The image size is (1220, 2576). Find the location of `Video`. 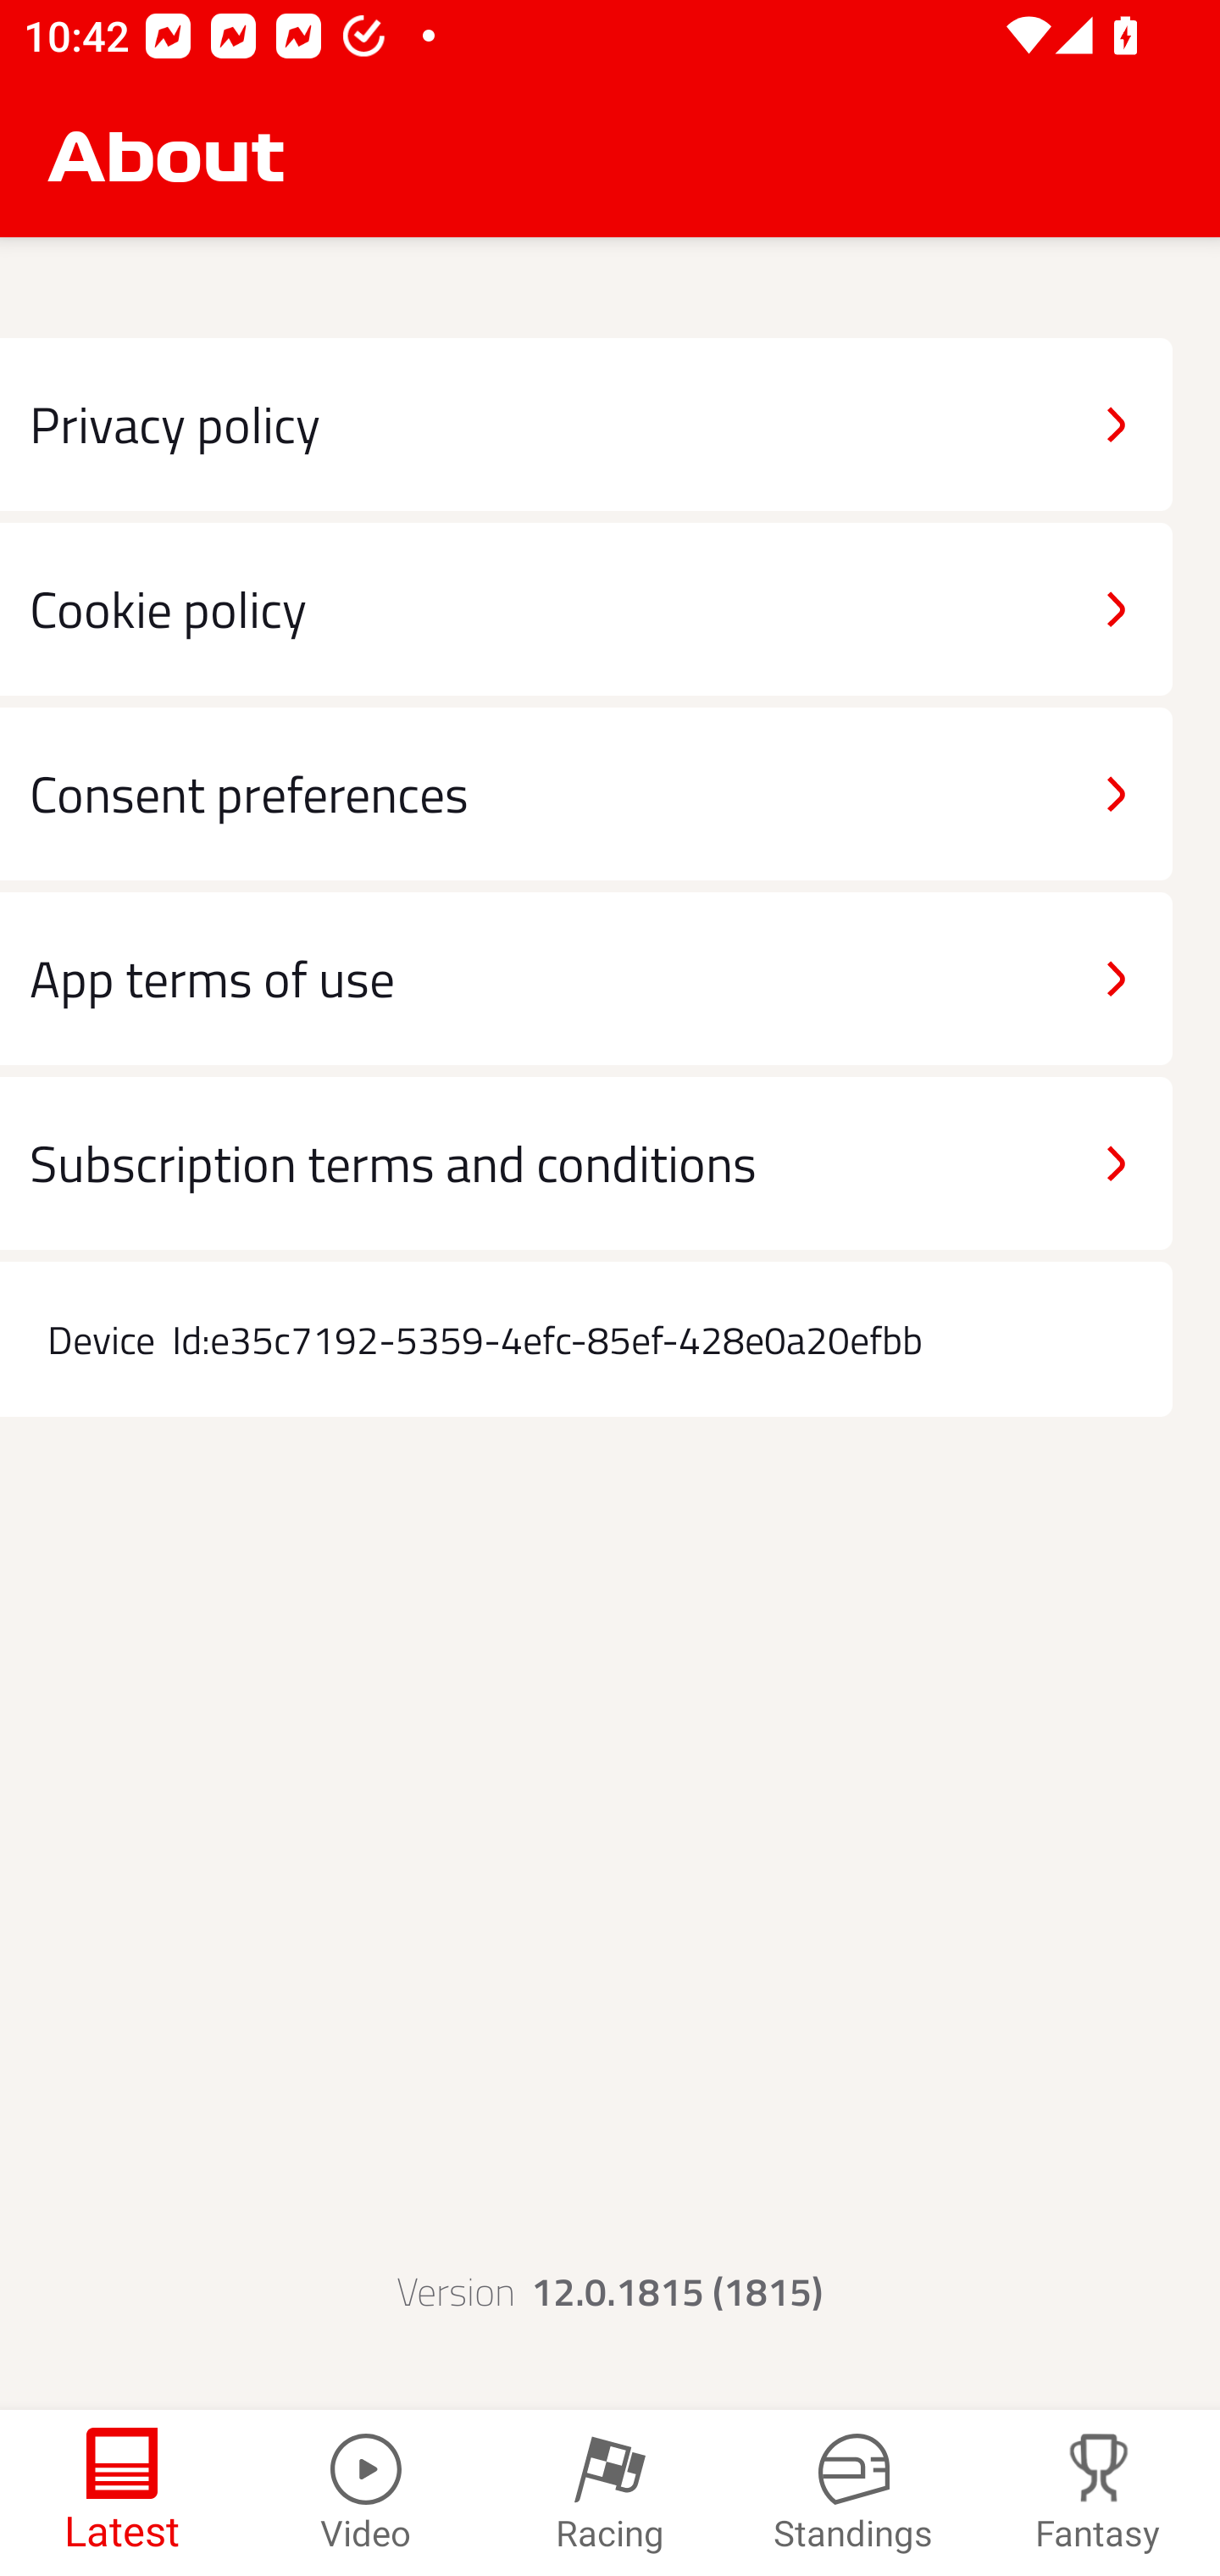

Video is located at coordinates (366, 2493).